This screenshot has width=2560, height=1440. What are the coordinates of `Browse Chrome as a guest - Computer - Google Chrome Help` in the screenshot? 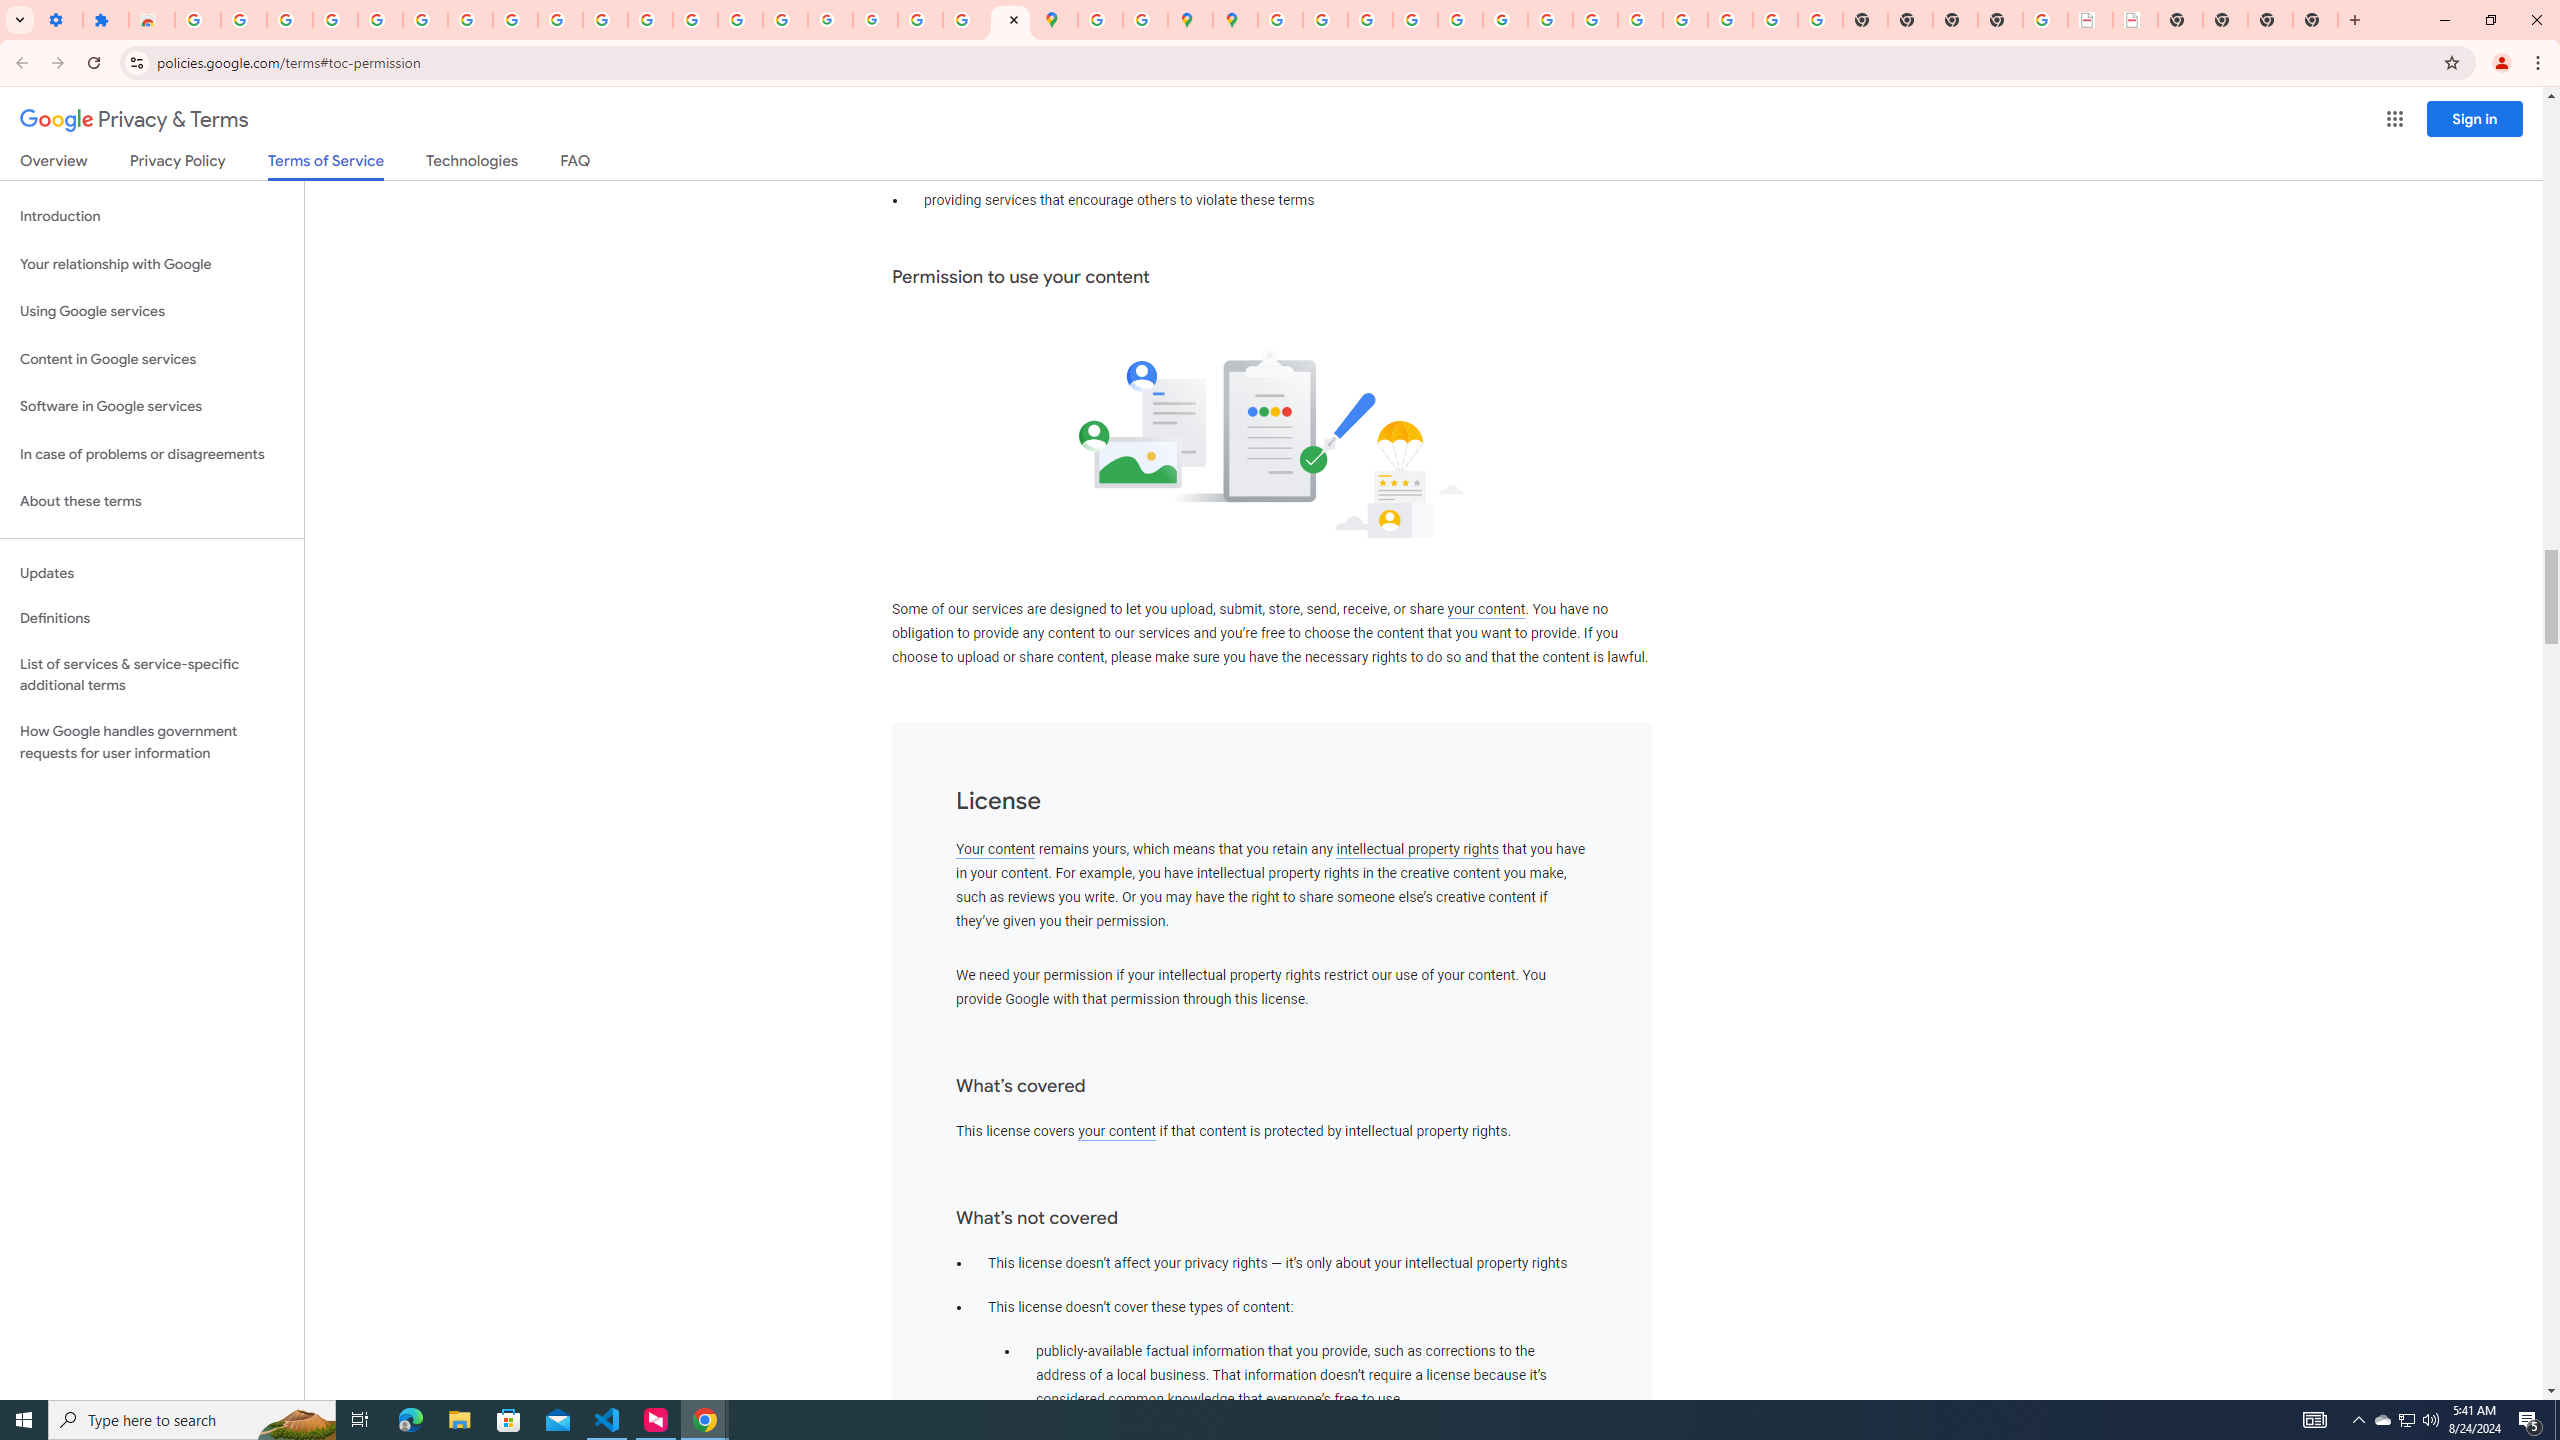 It's located at (1596, 20).